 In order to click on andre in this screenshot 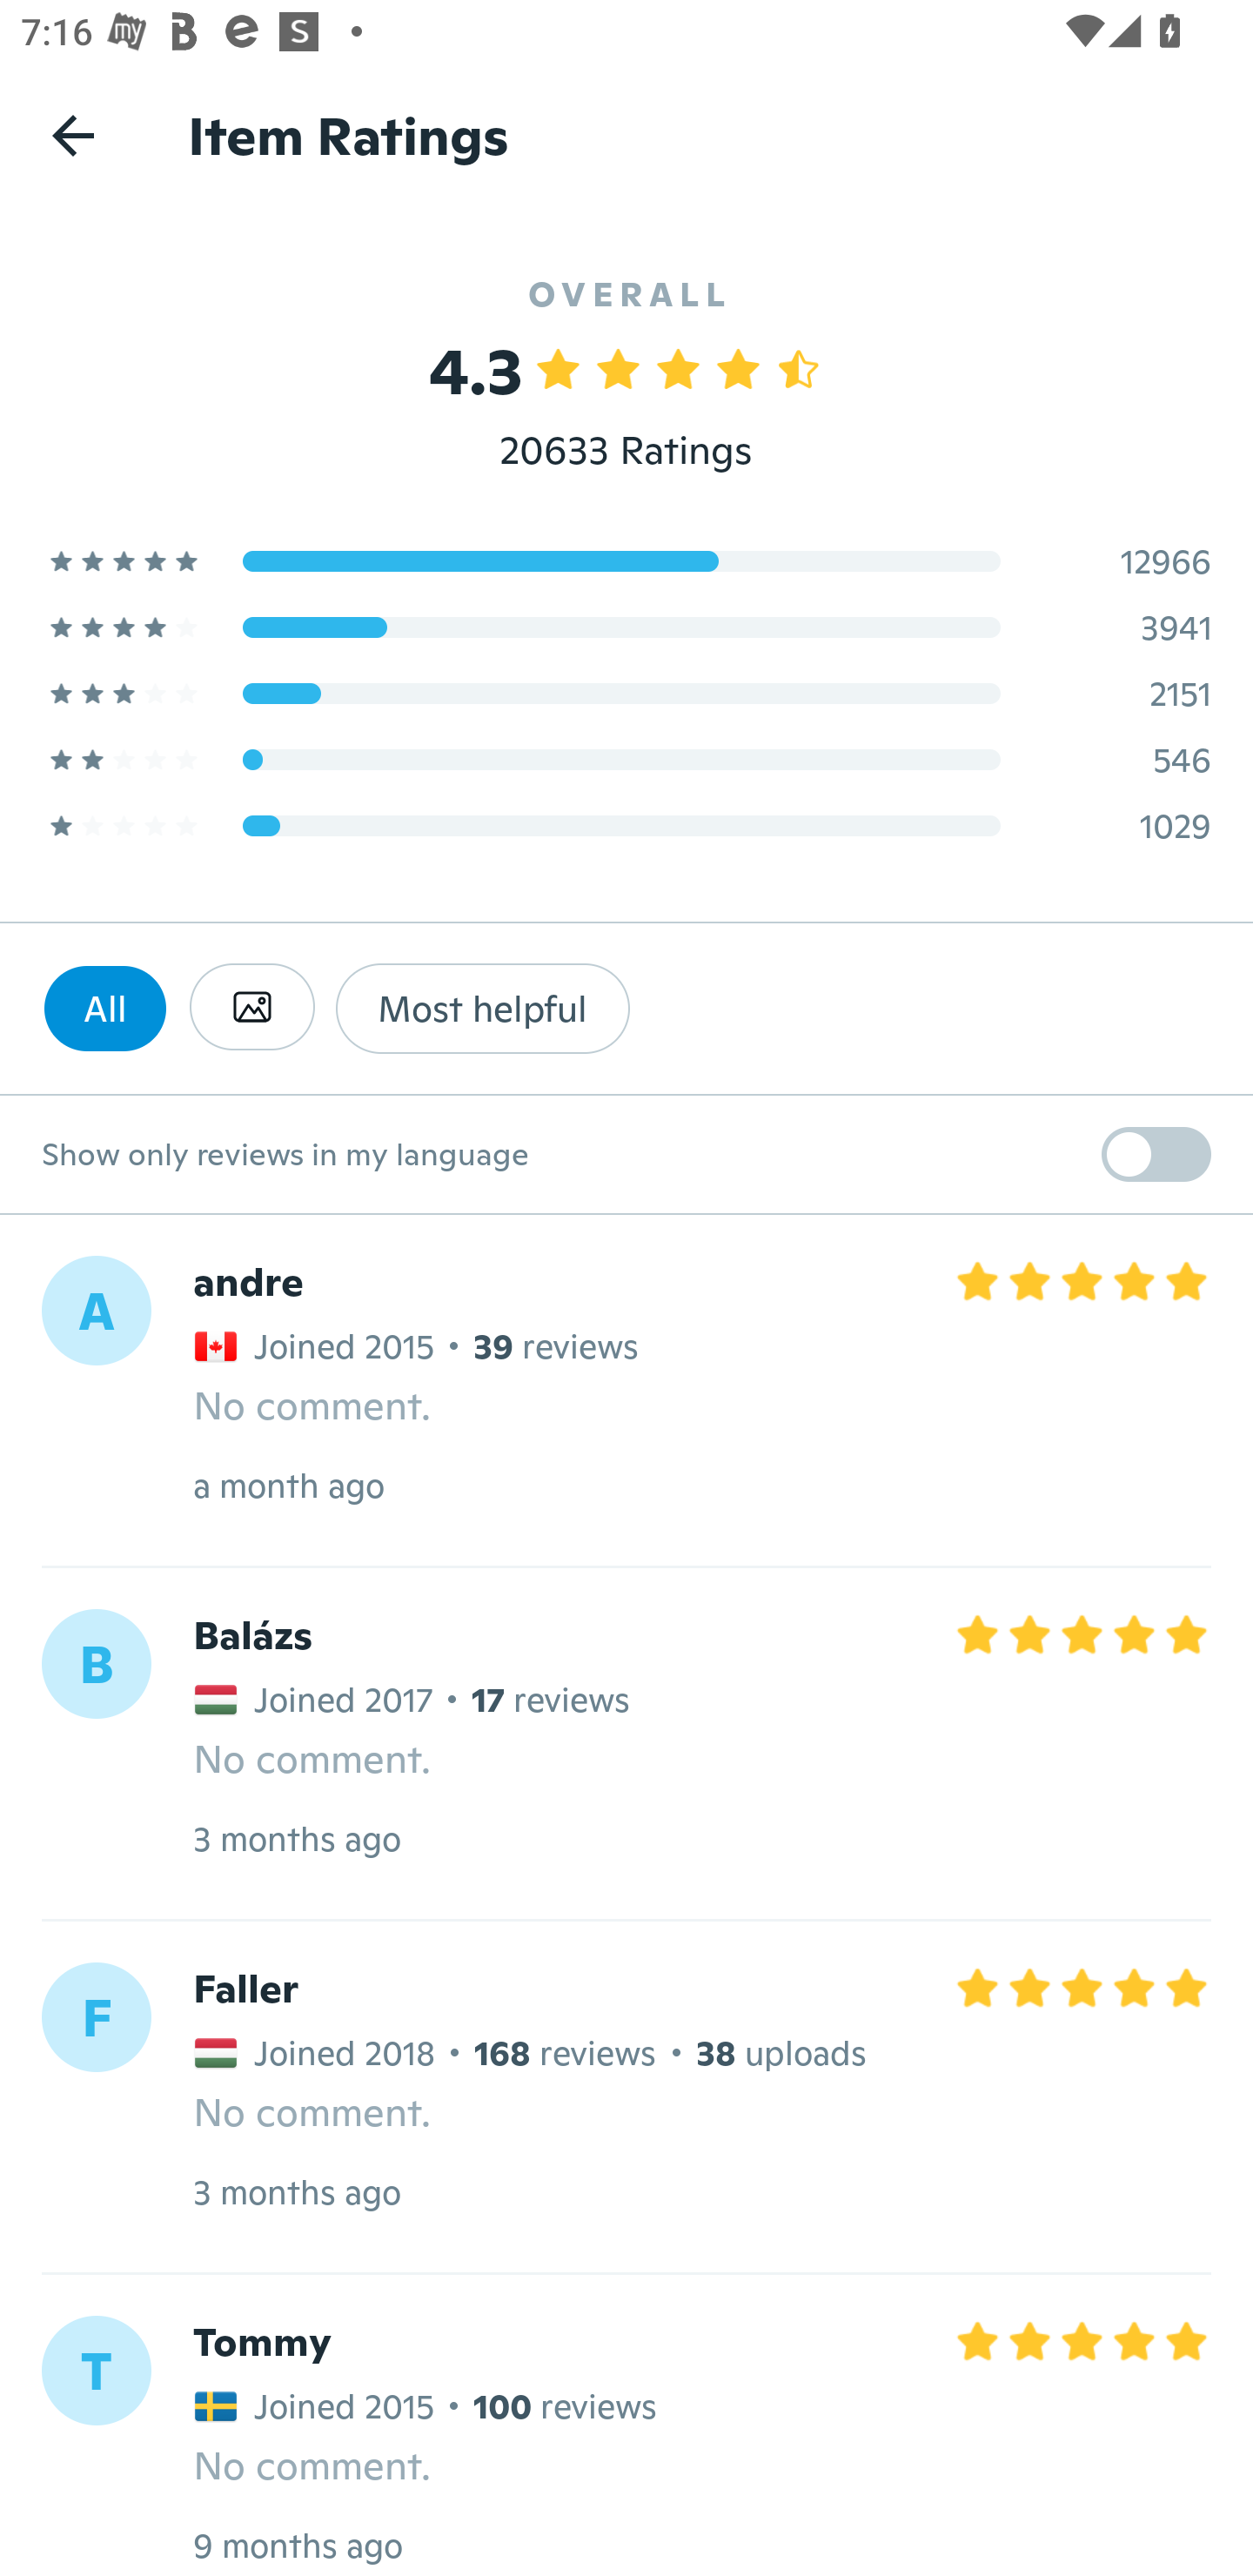, I will do `click(247, 1283)`.